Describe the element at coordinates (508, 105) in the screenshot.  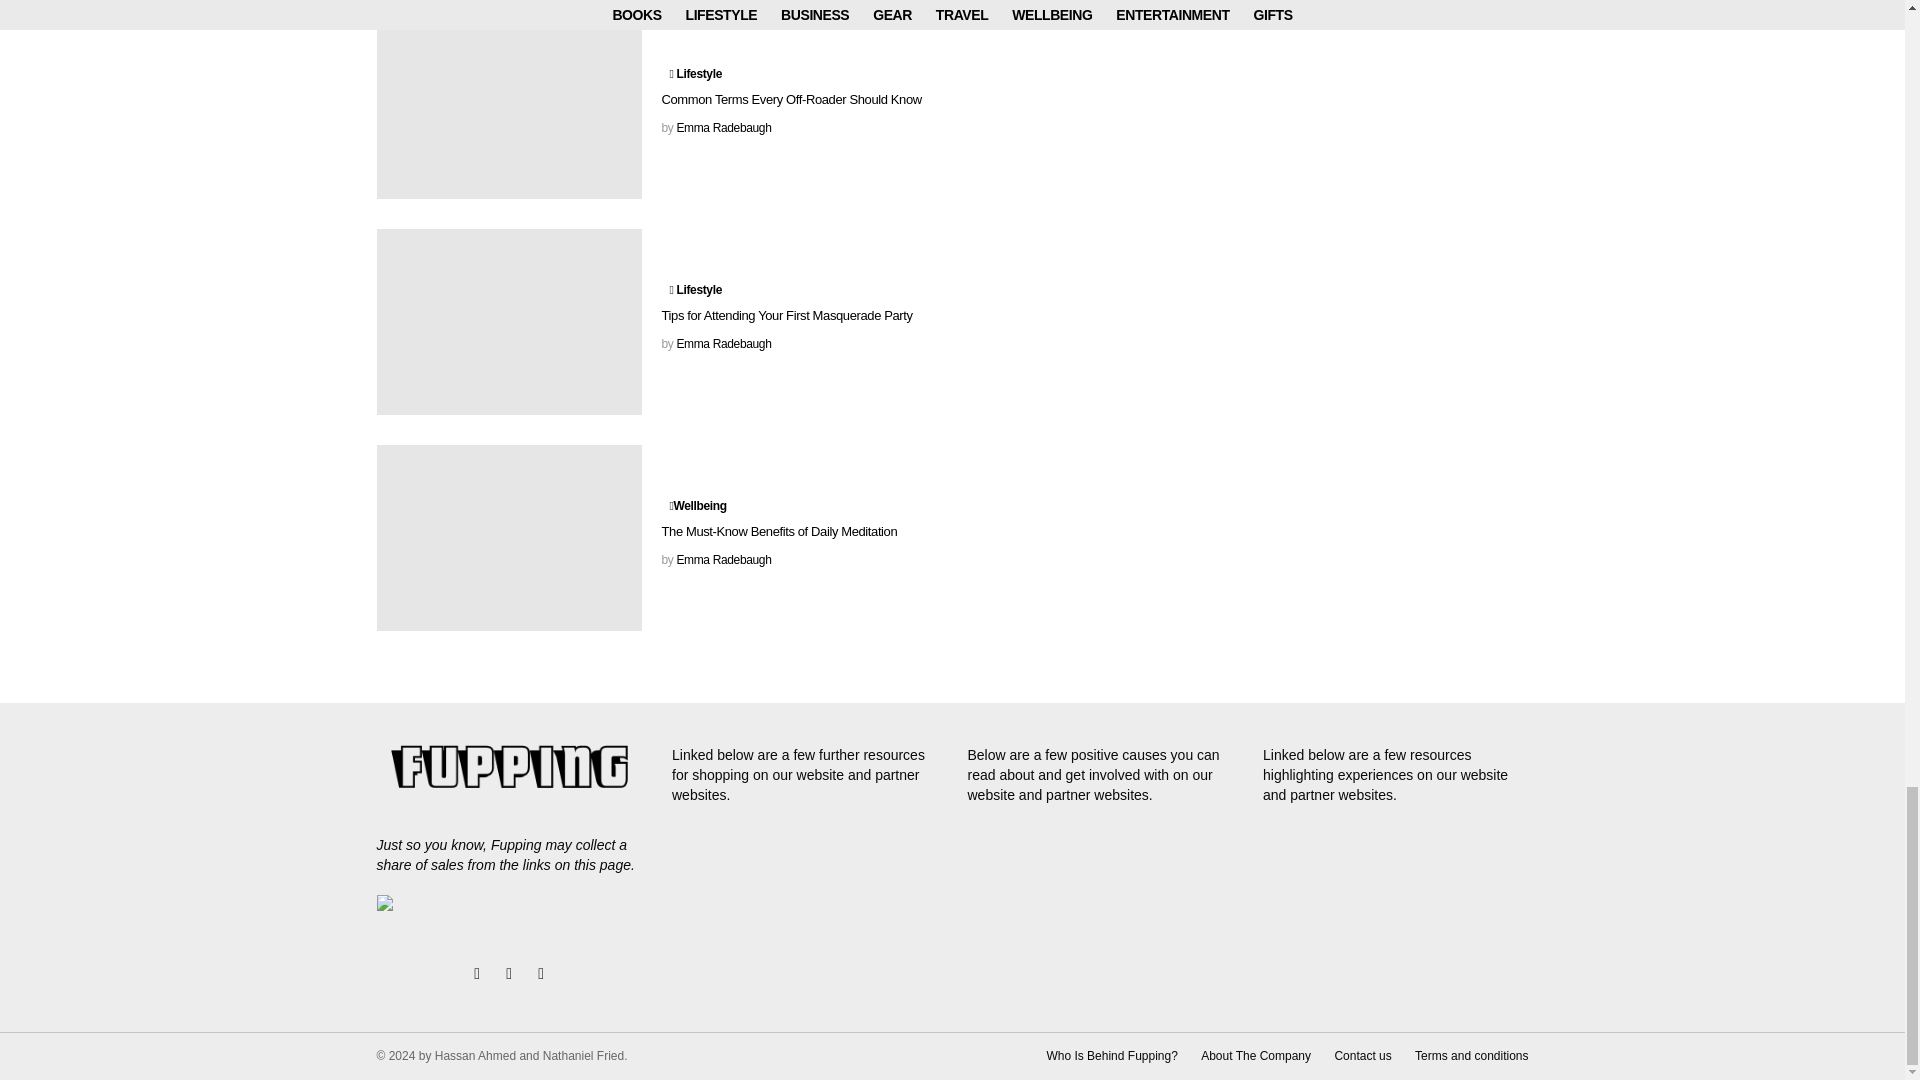
I see `Common Terms Every Off-Roader Should Know` at that location.